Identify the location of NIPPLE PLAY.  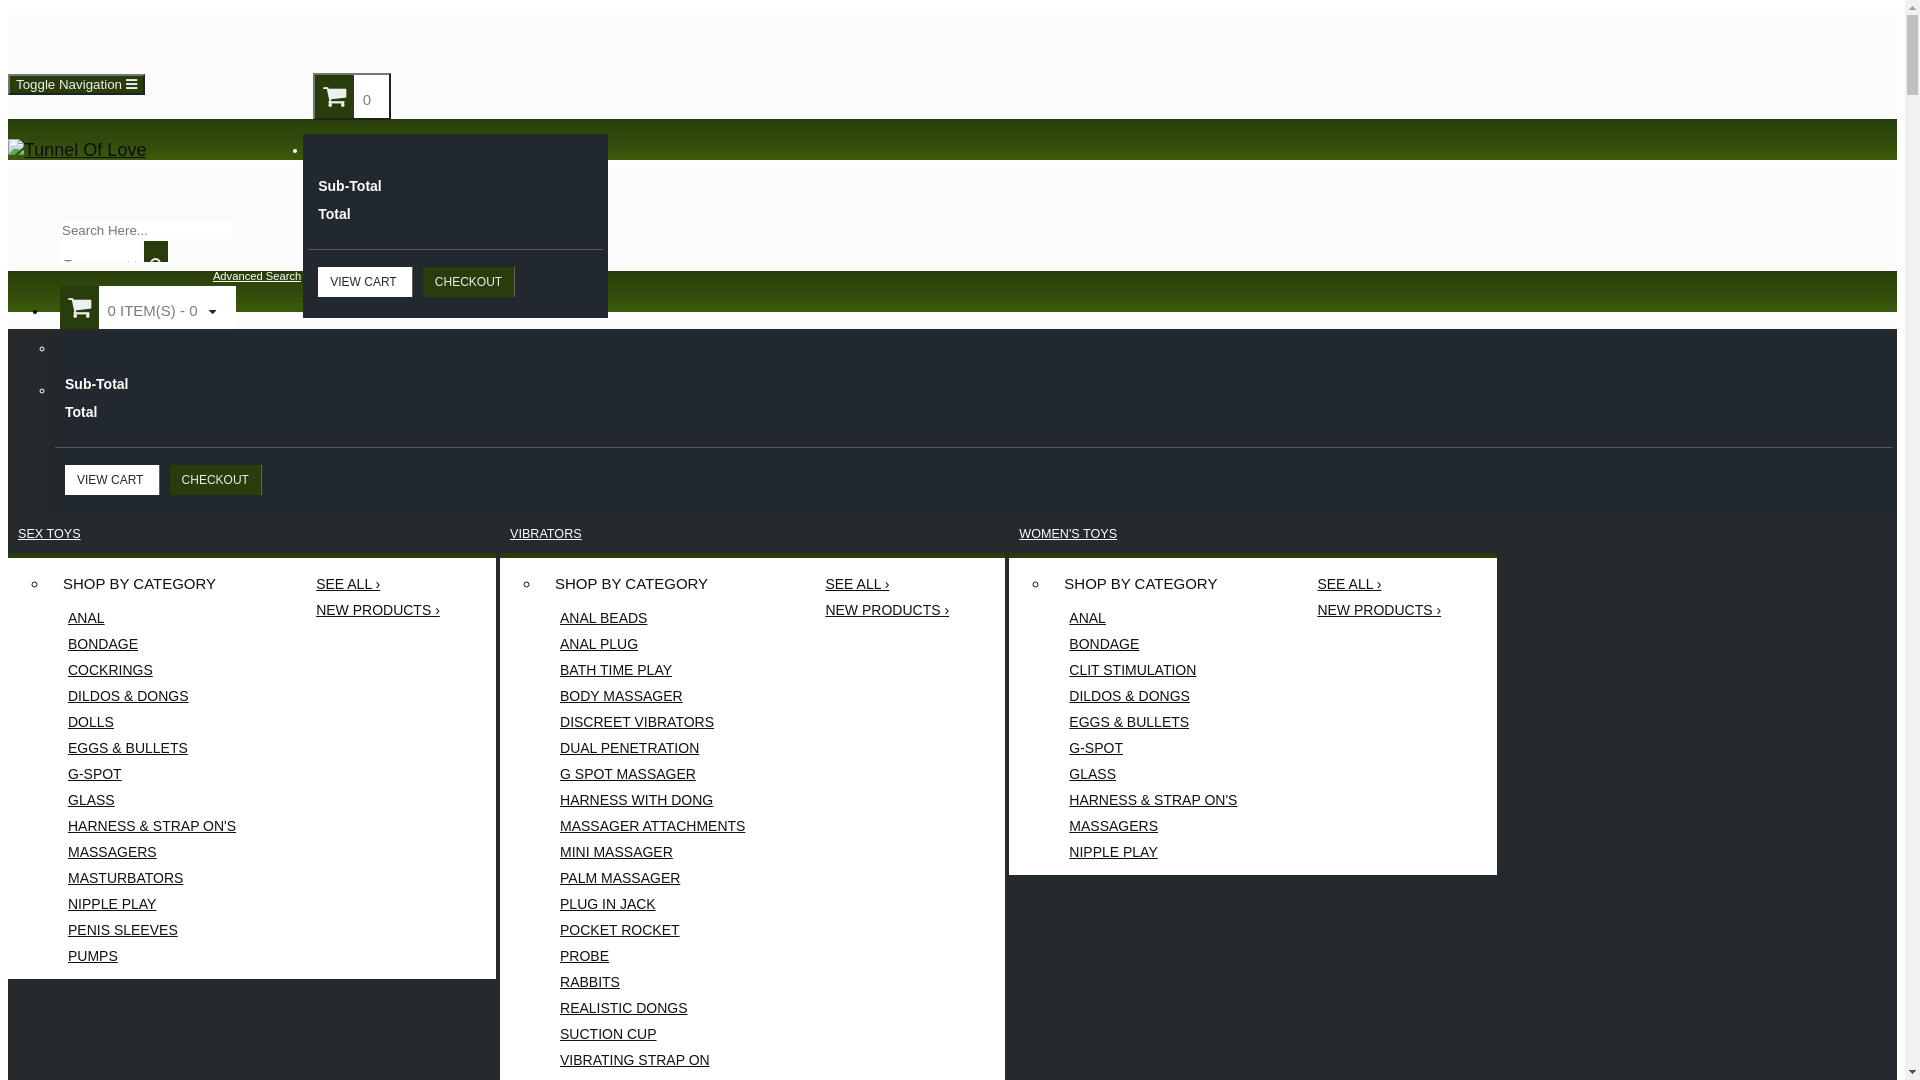
(152, 904).